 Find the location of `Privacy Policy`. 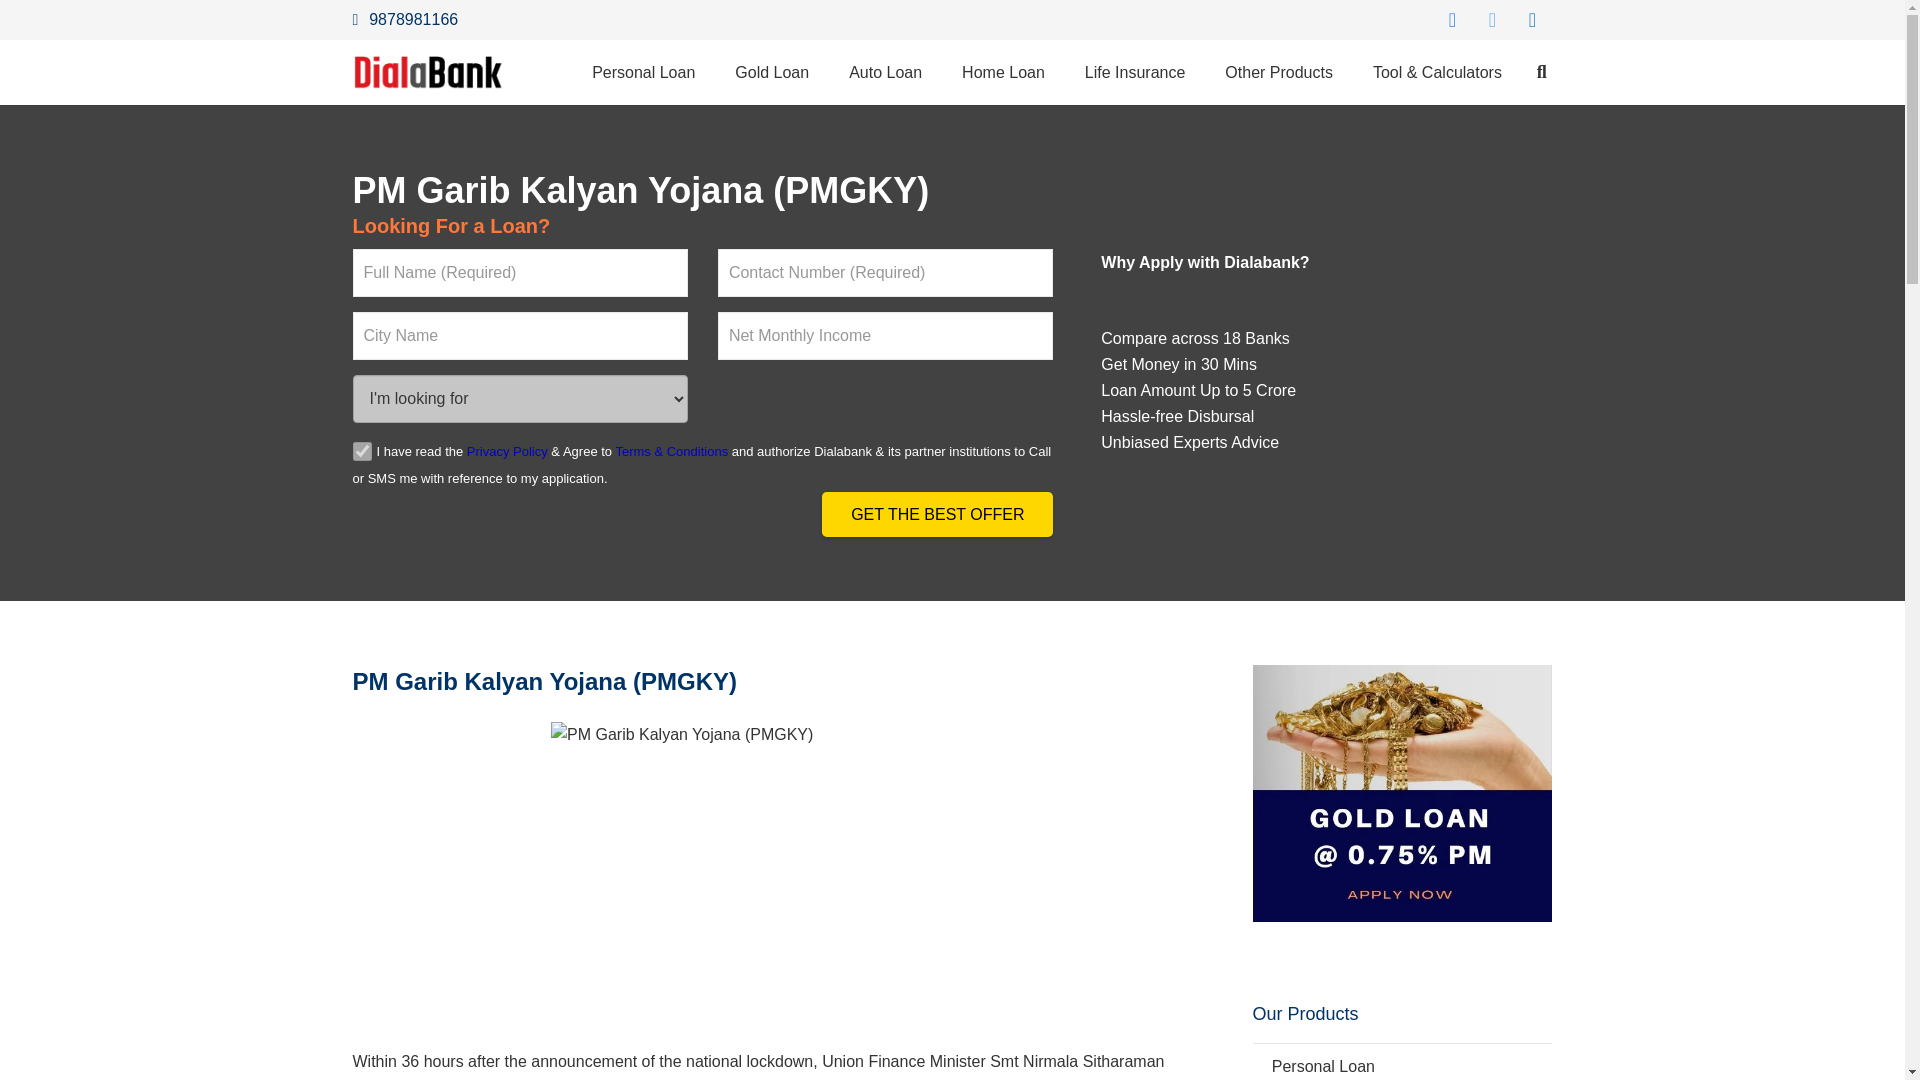

Privacy Policy is located at coordinates (506, 451).